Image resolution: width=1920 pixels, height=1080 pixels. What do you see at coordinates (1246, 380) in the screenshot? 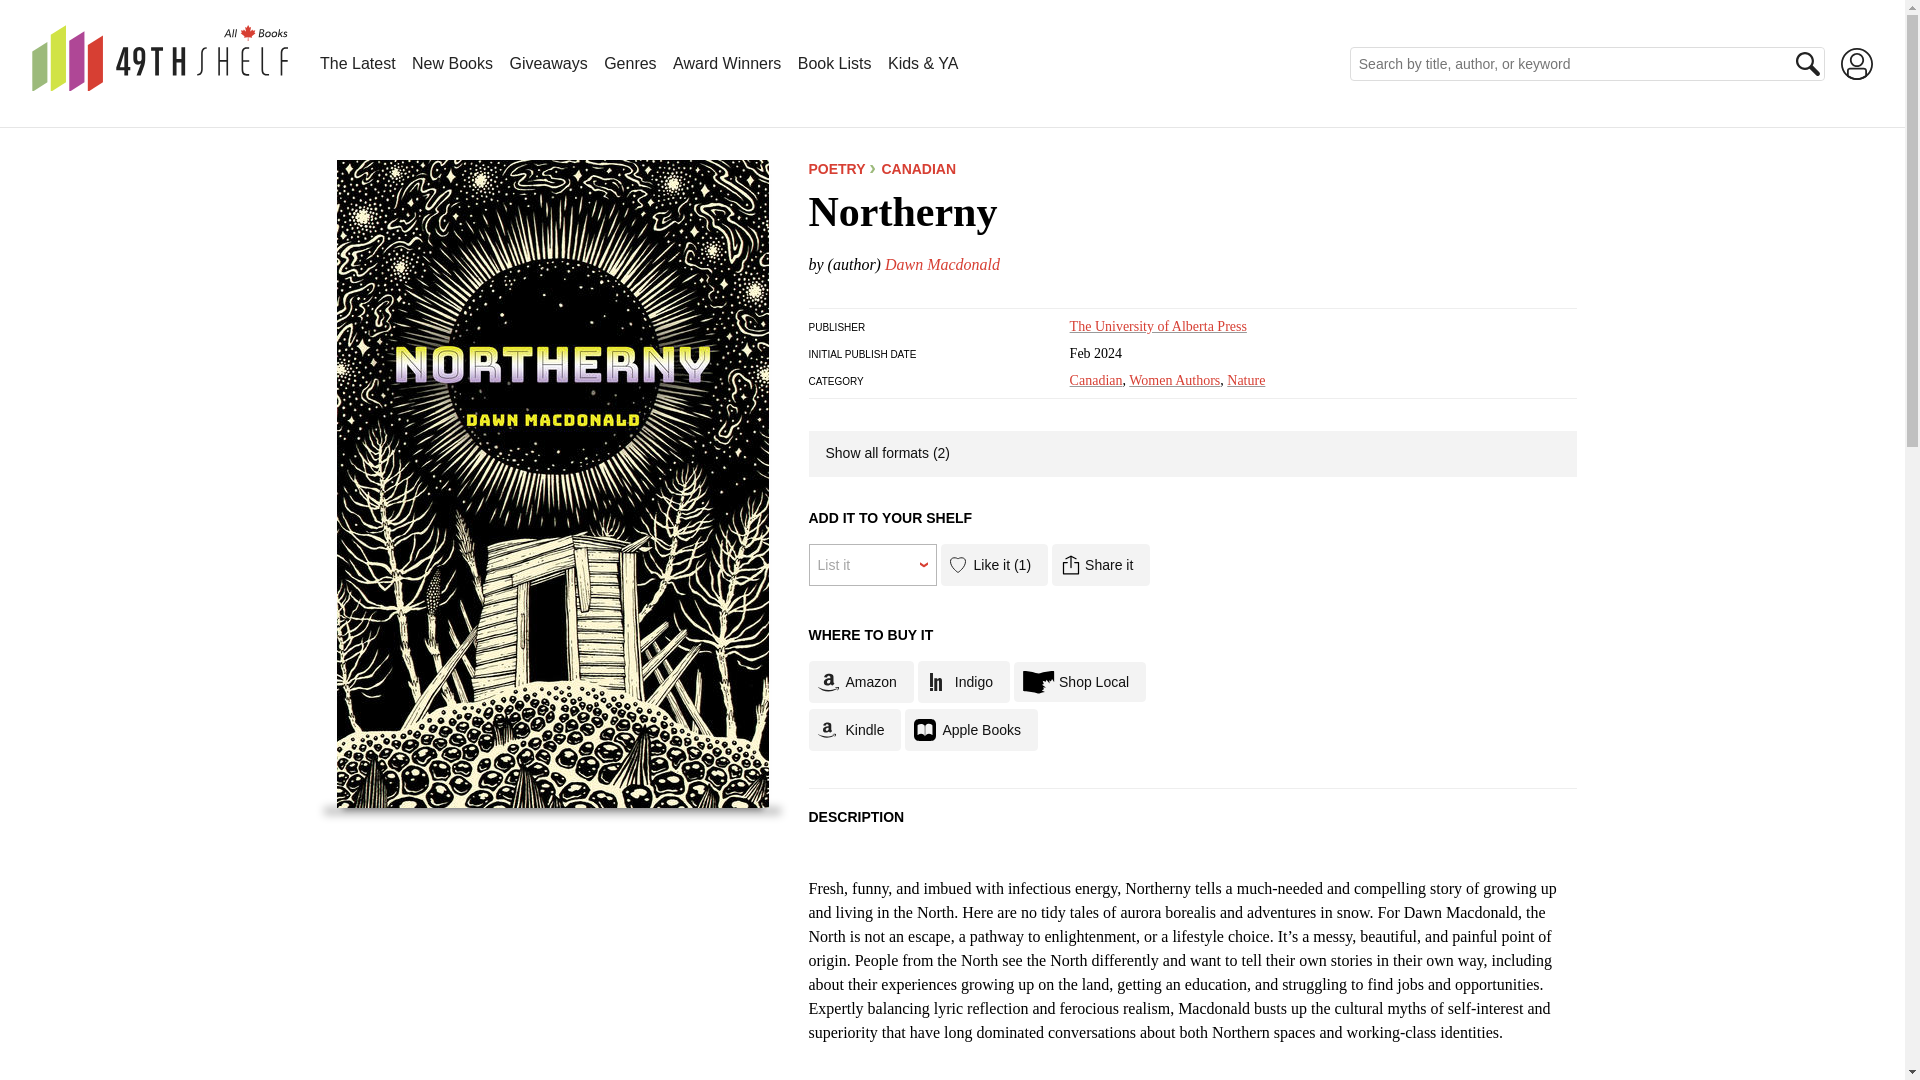
I see `View more Nature books` at bounding box center [1246, 380].